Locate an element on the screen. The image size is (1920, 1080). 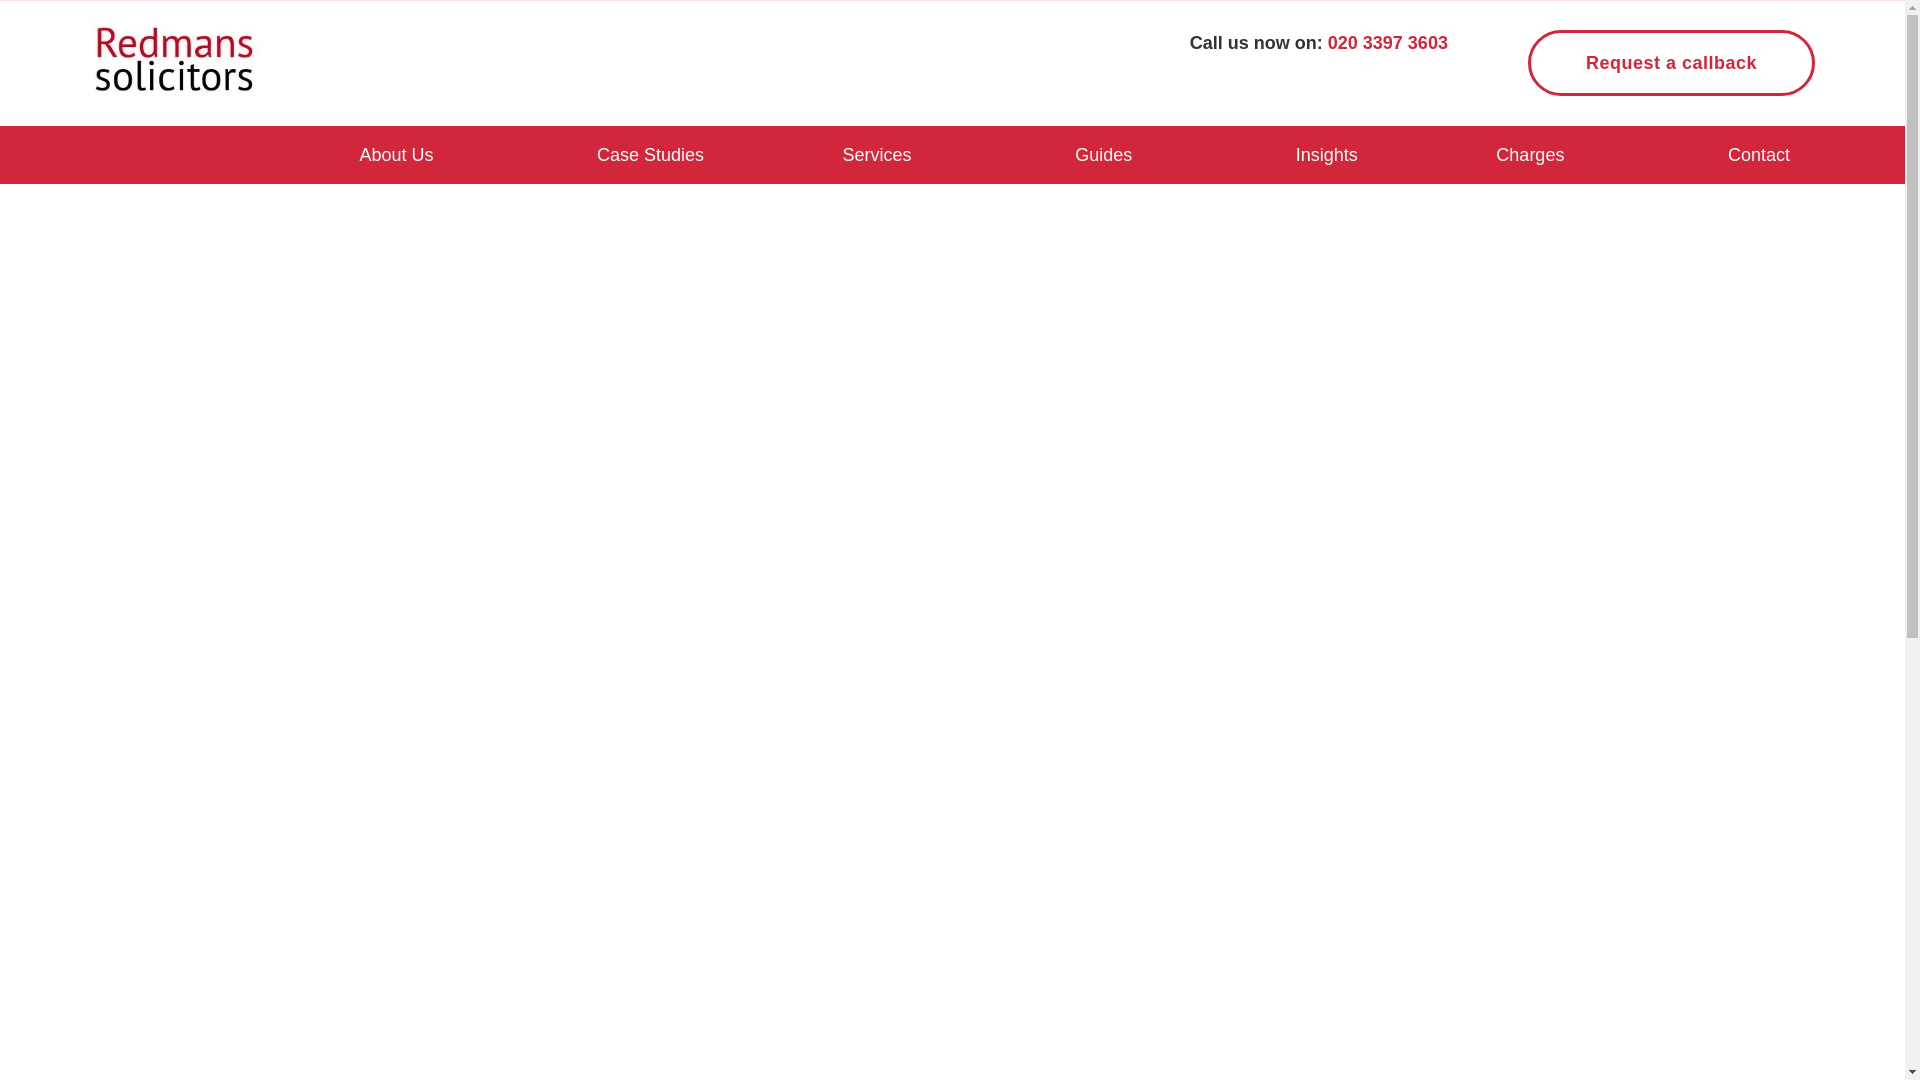
Services is located at coordinates (877, 154).